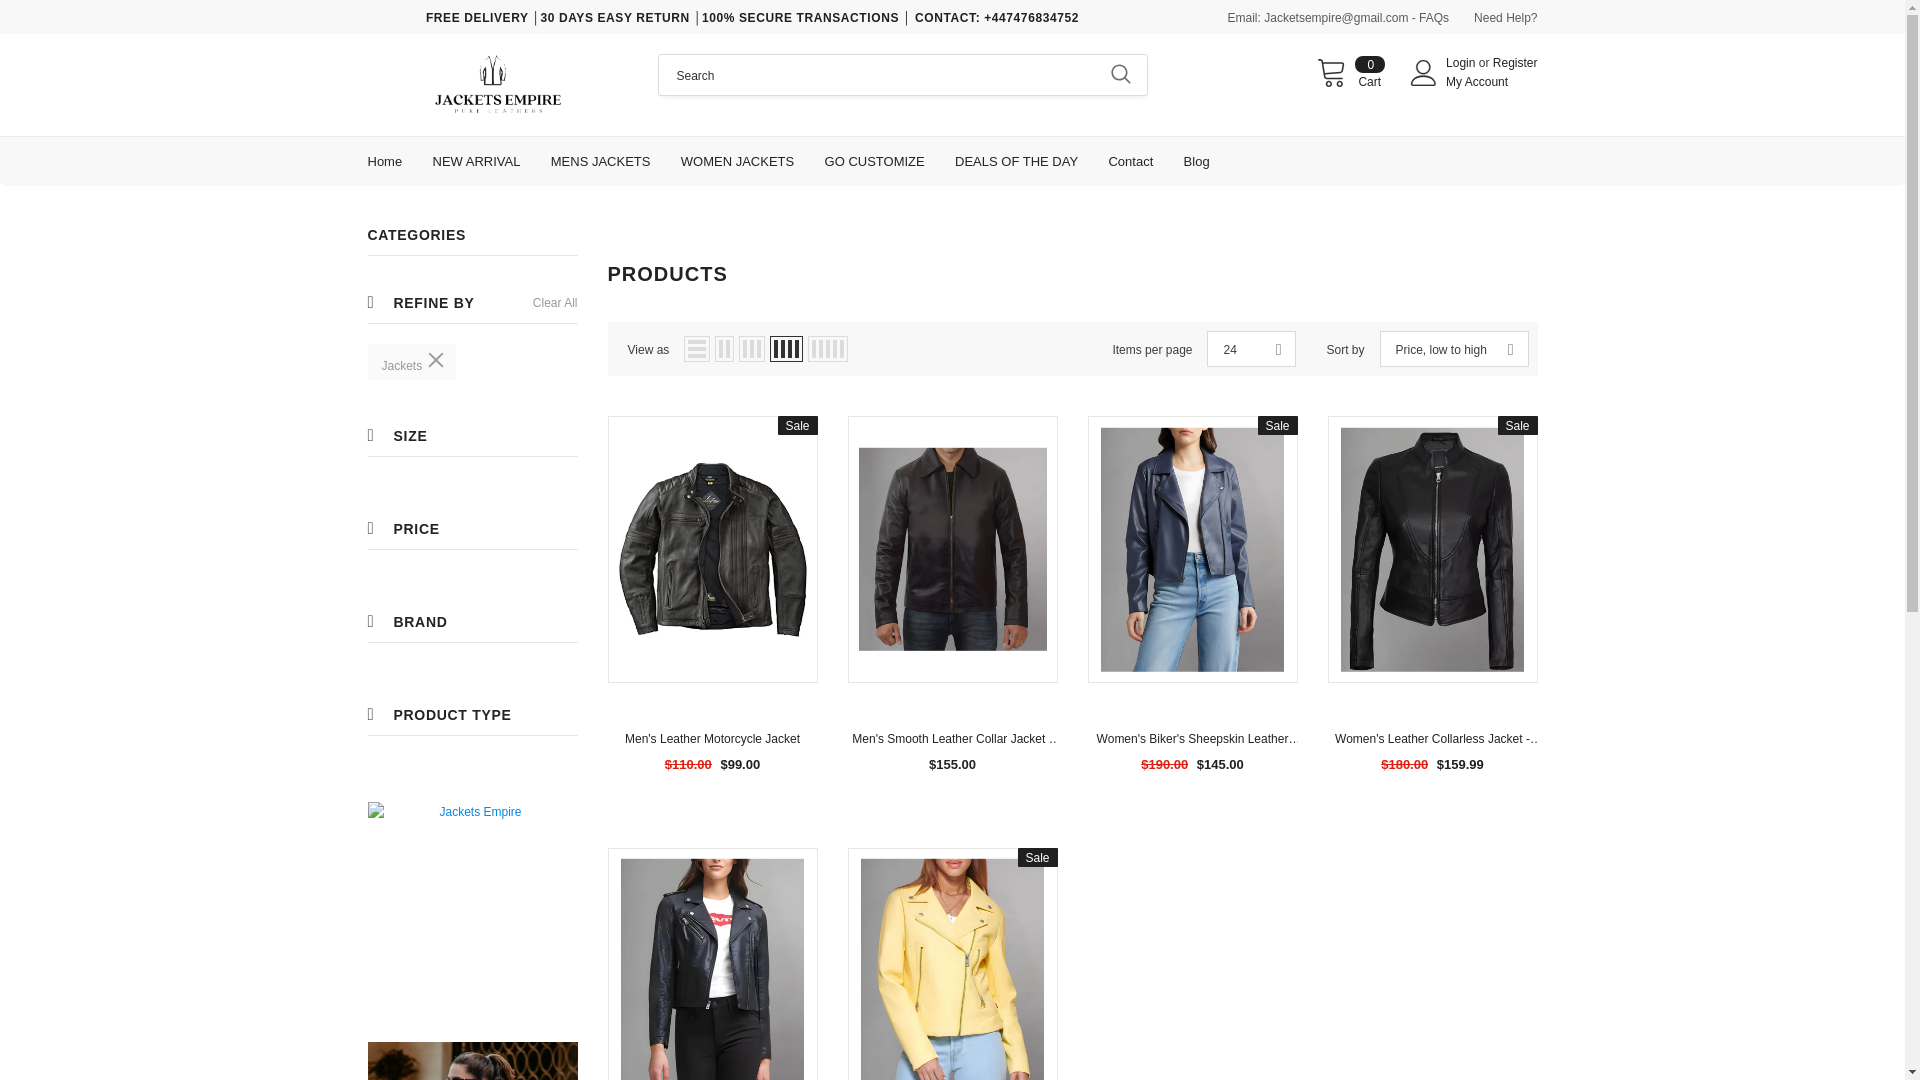 The width and height of the screenshot is (1920, 1080). What do you see at coordinates (1350, 73) in the screenshot?
I see `Cart` at bounding box center [1350, 73].